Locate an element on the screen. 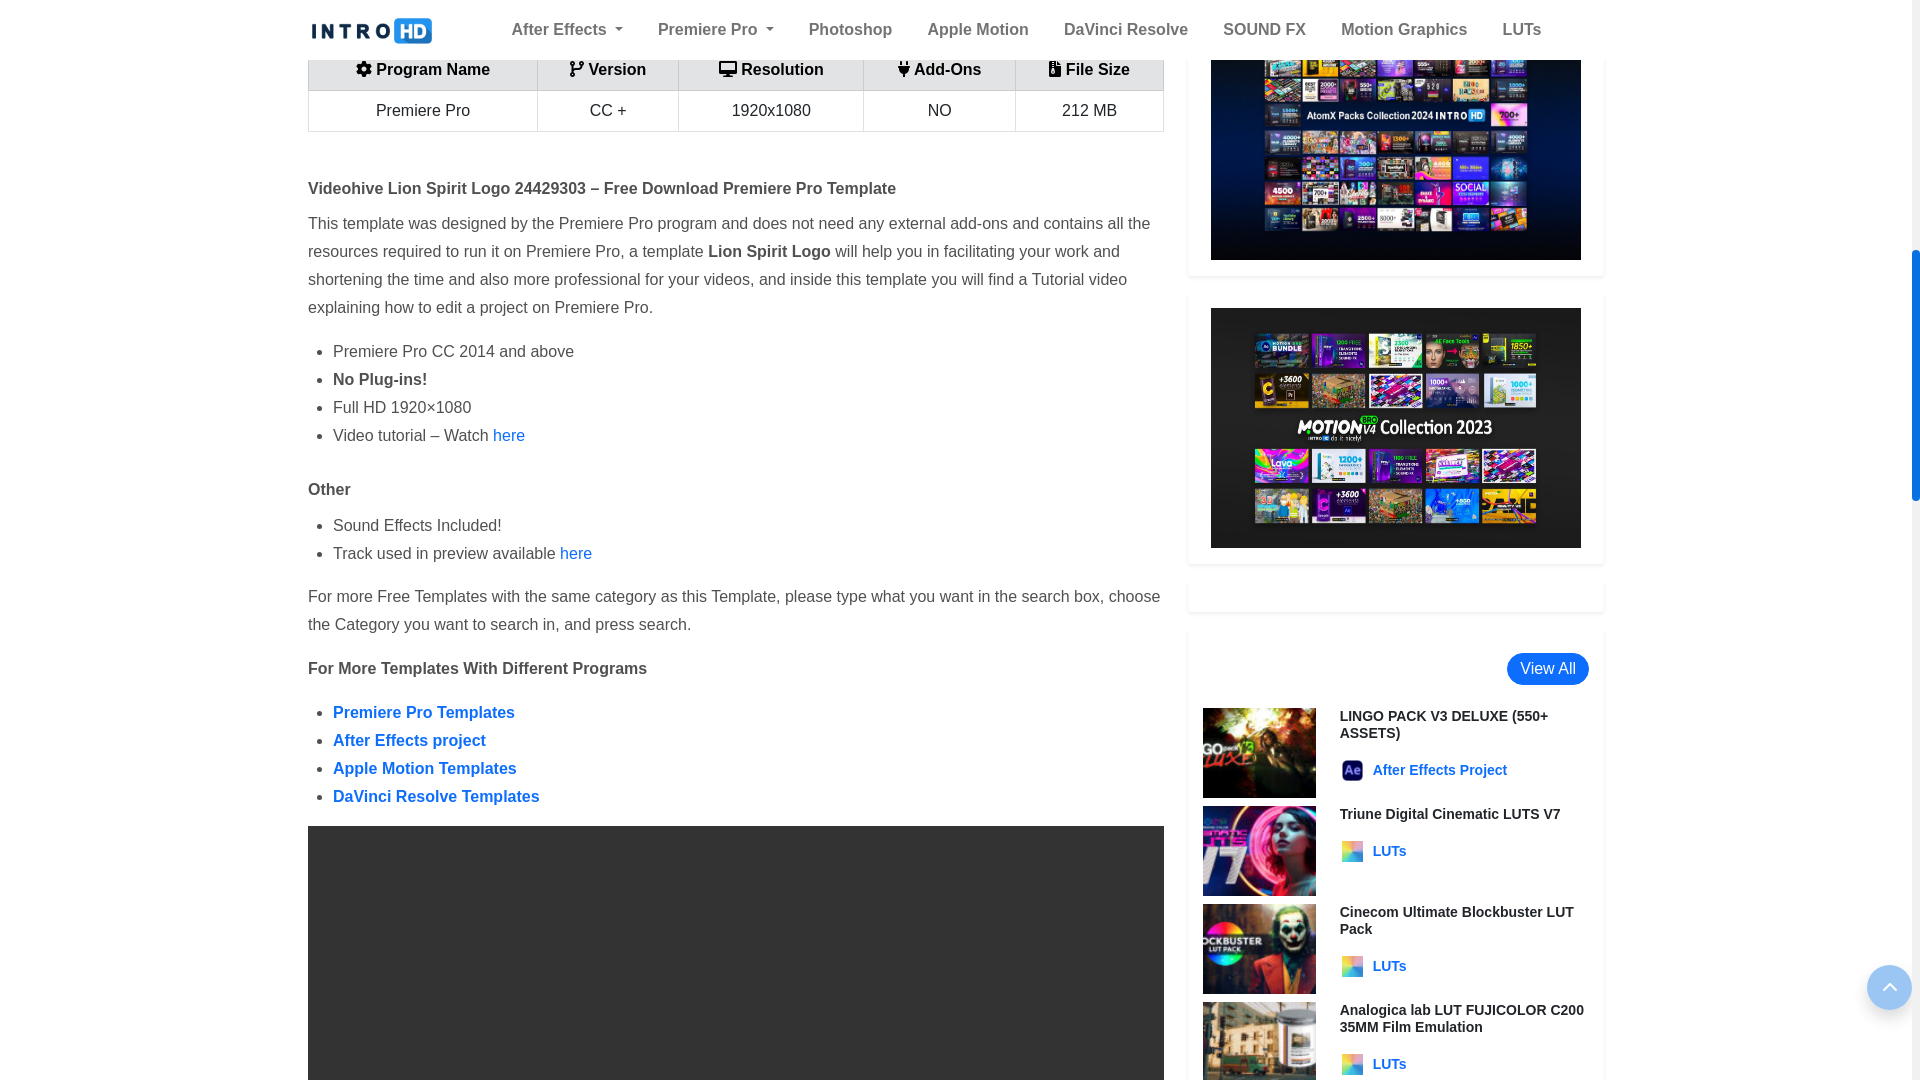  After Effects project is located at coordinates (408, 740).